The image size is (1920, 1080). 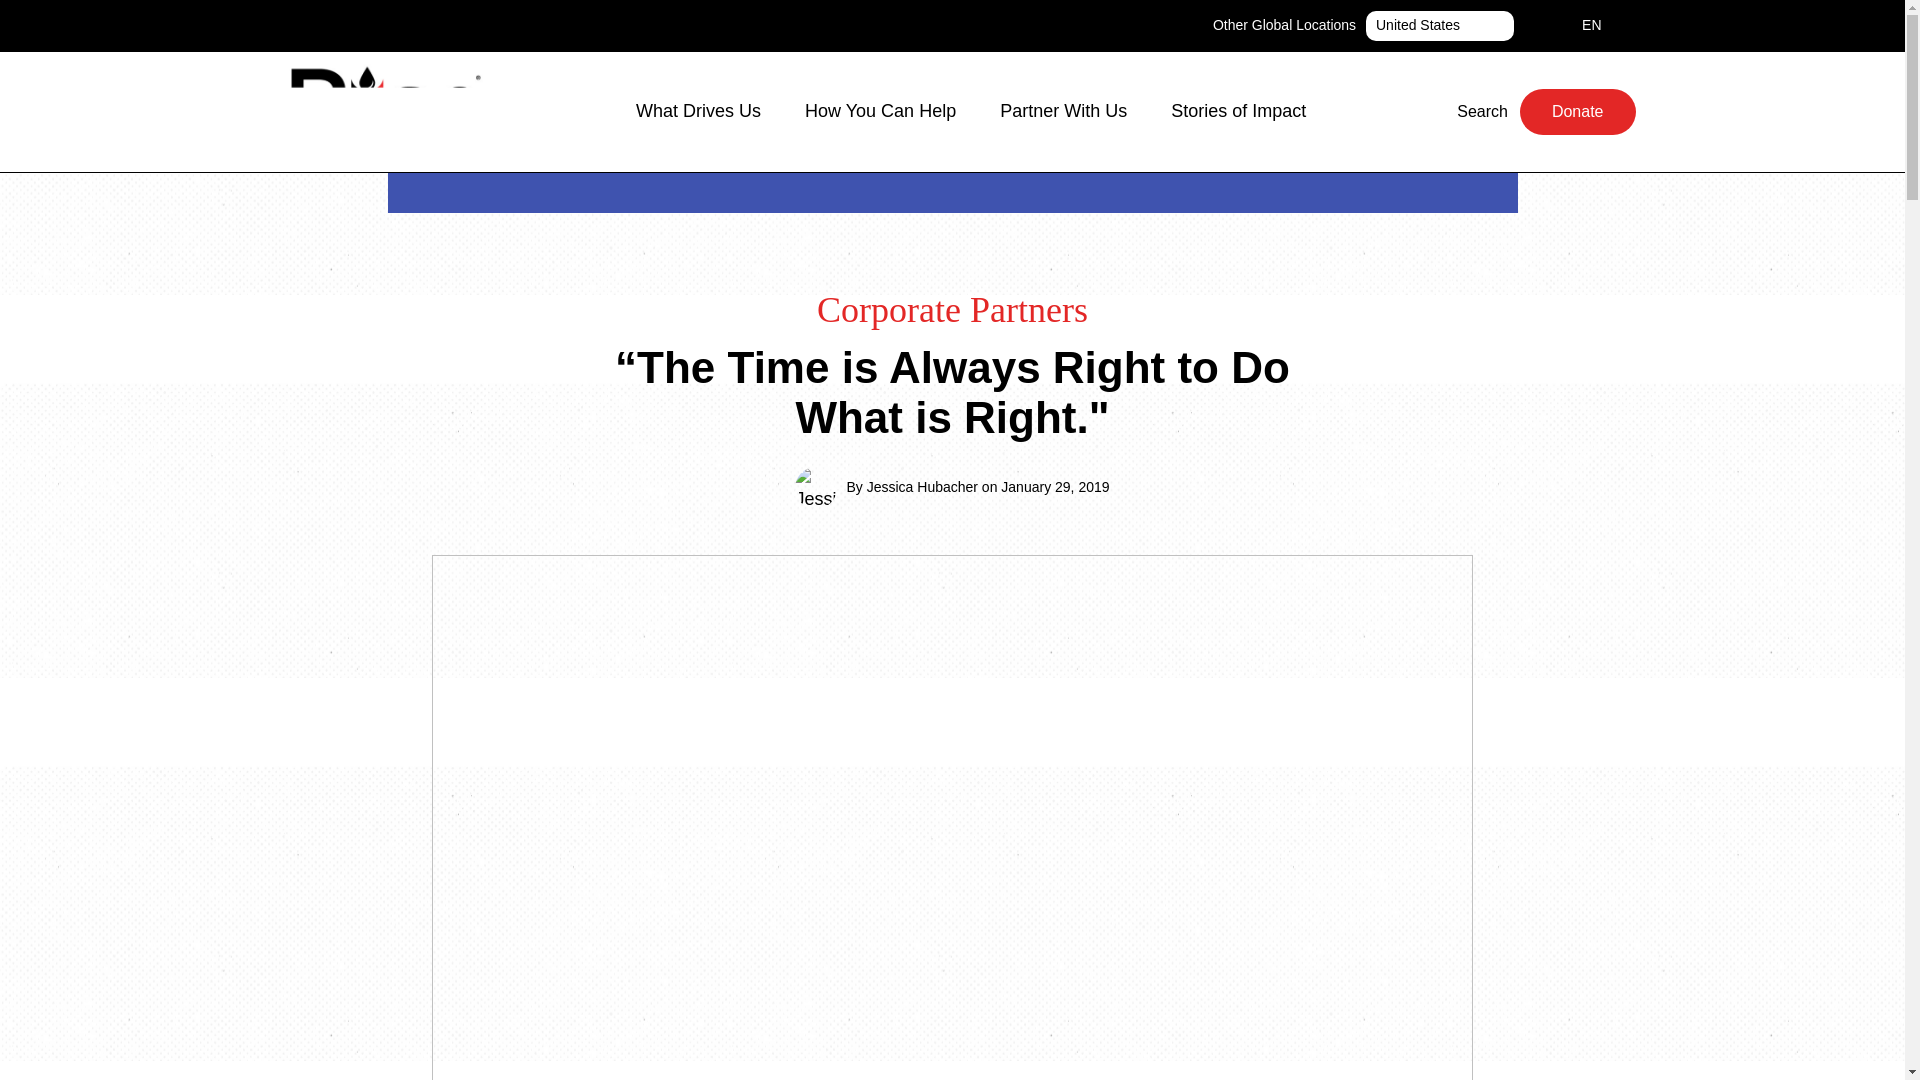 I want to click on   Search, so click(x=1470, y=111).